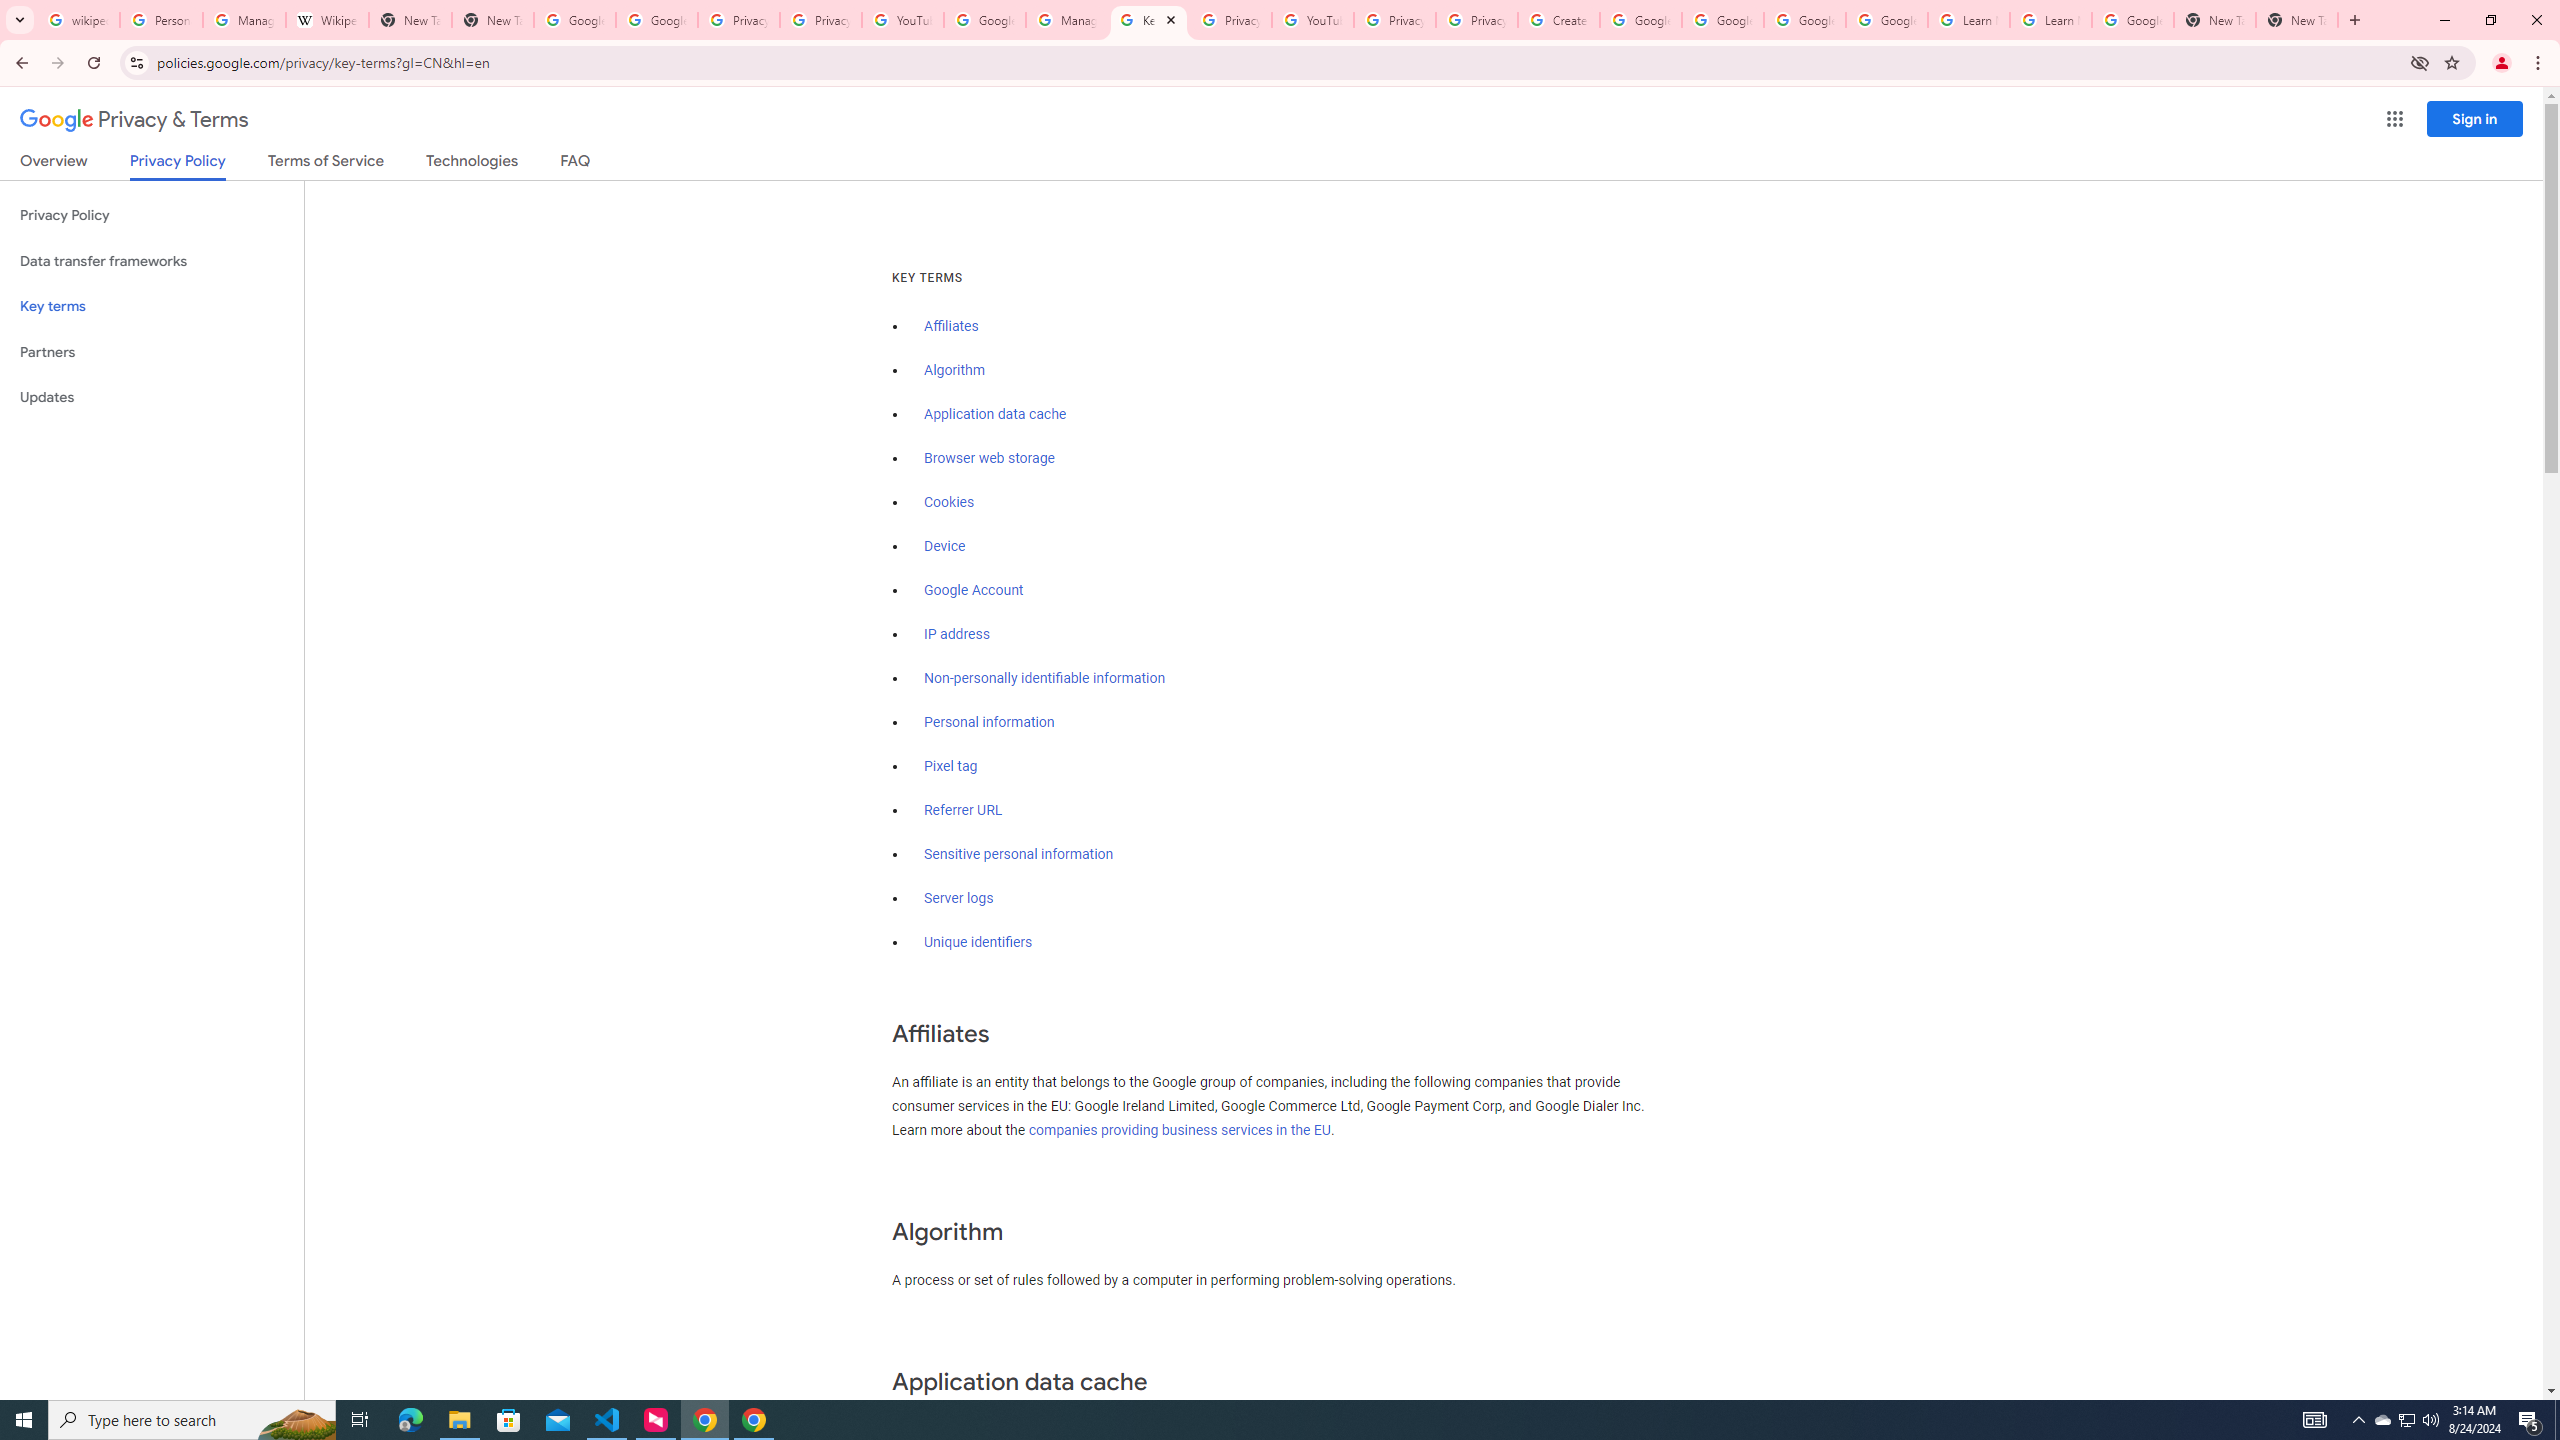 This screenshot has height=1440, width=2560. I want to click on Referrer URL, so click(964, 810).